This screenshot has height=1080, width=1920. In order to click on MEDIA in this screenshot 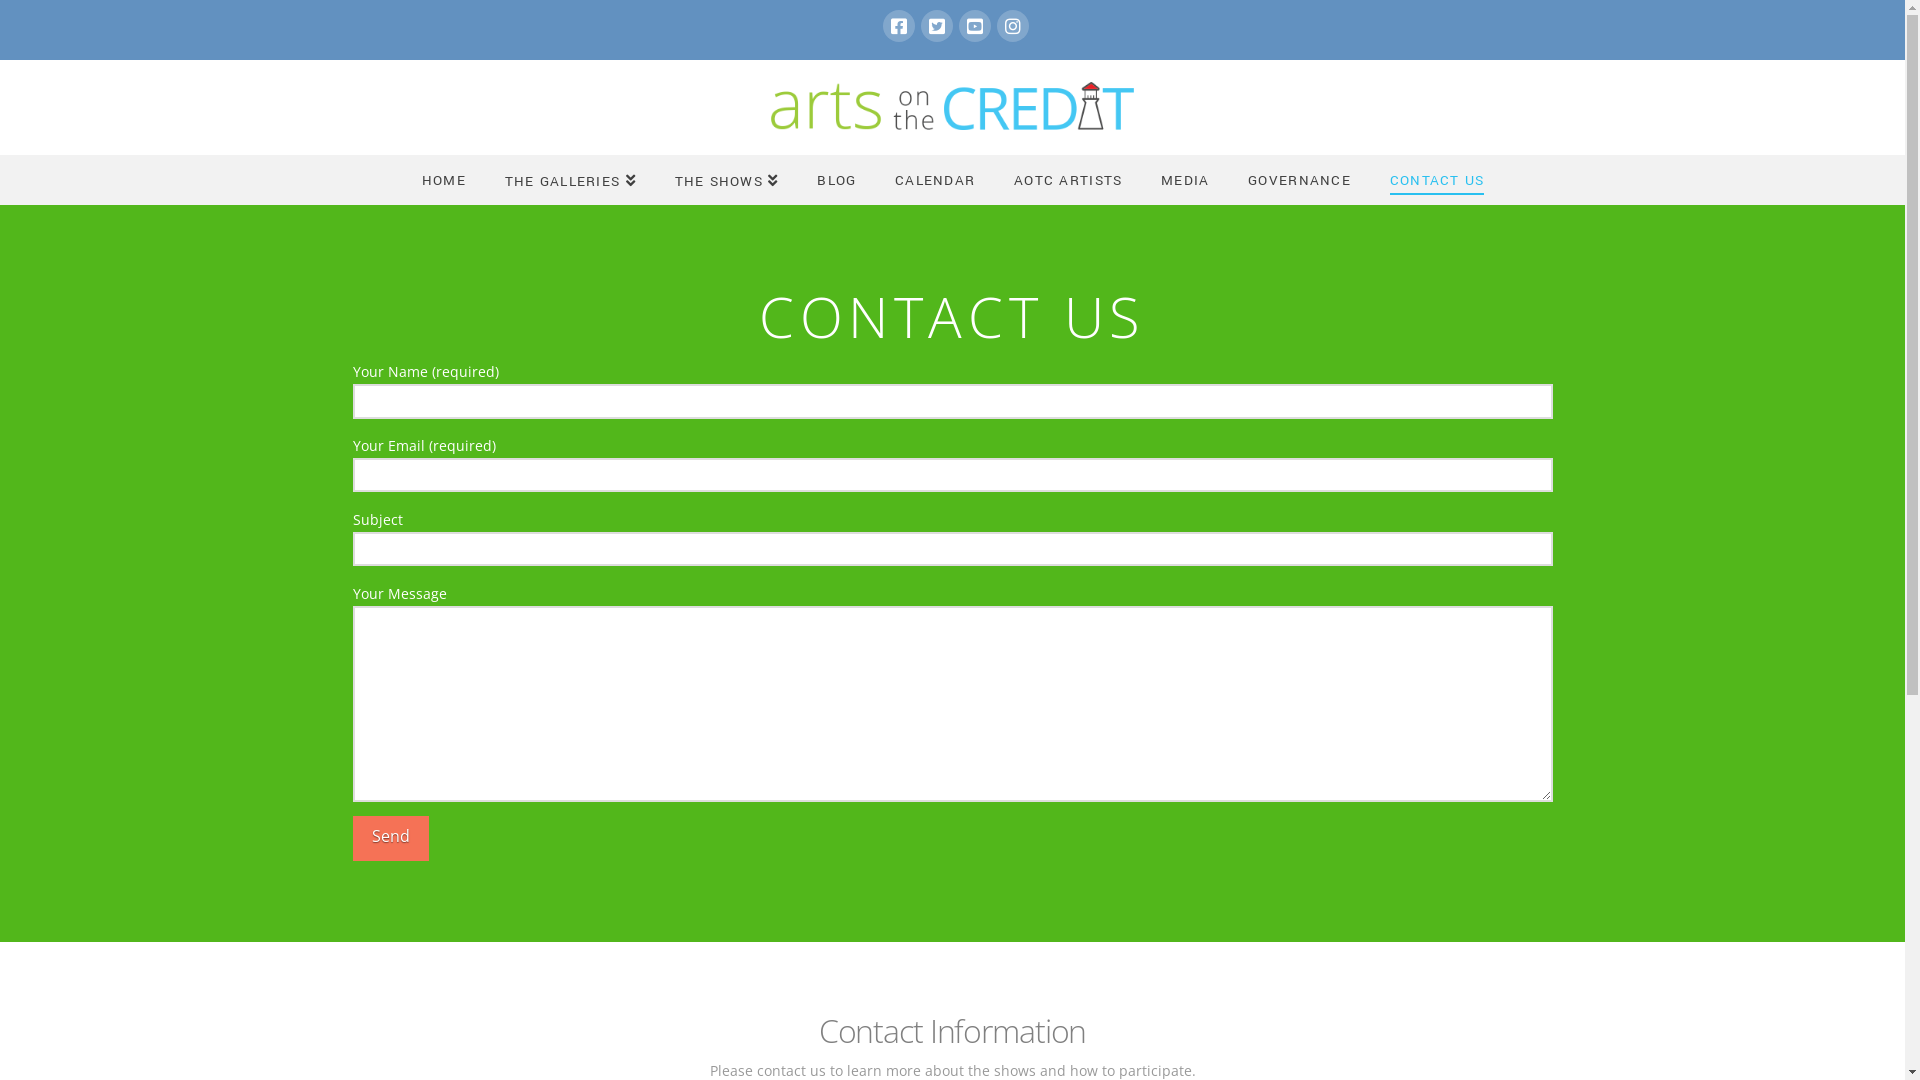, I will do `click(1184, 180)`.